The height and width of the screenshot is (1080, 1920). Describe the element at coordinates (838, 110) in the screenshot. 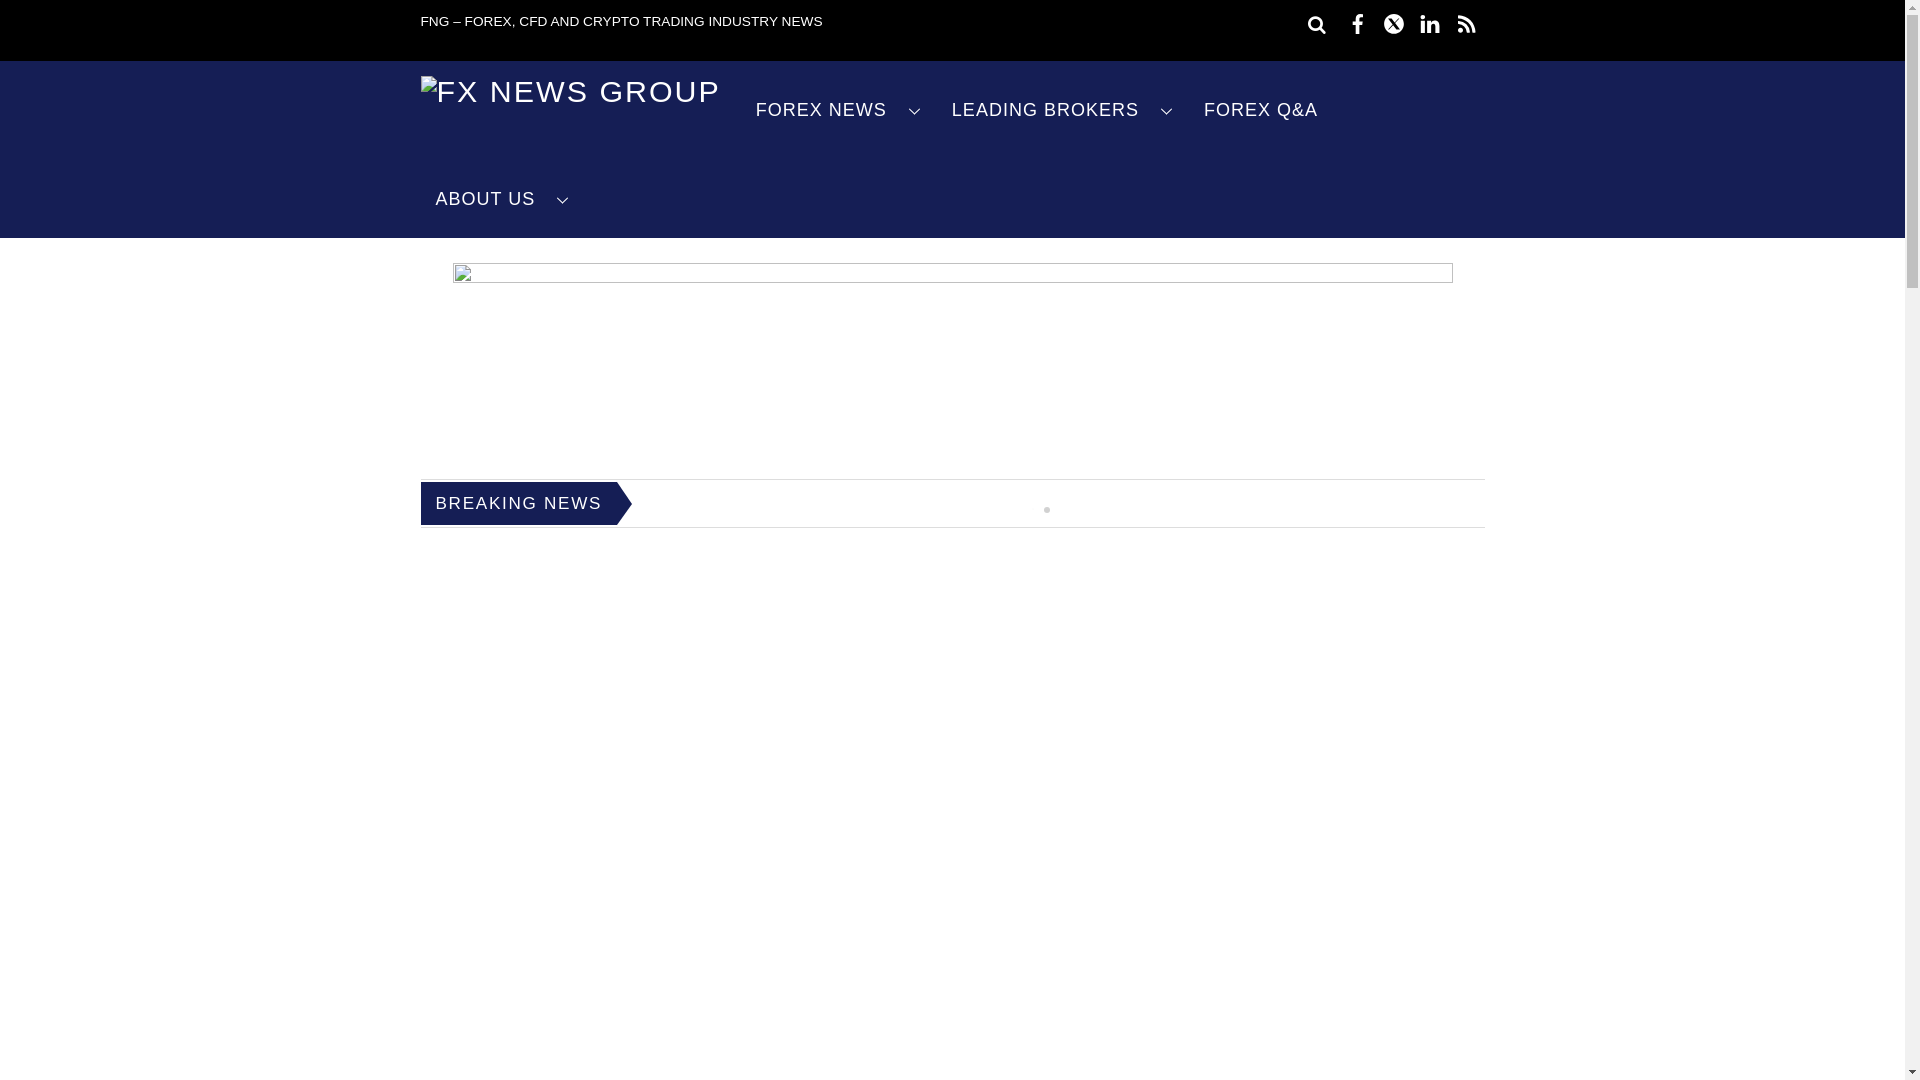

I see `FOREX NEWS` at that location.